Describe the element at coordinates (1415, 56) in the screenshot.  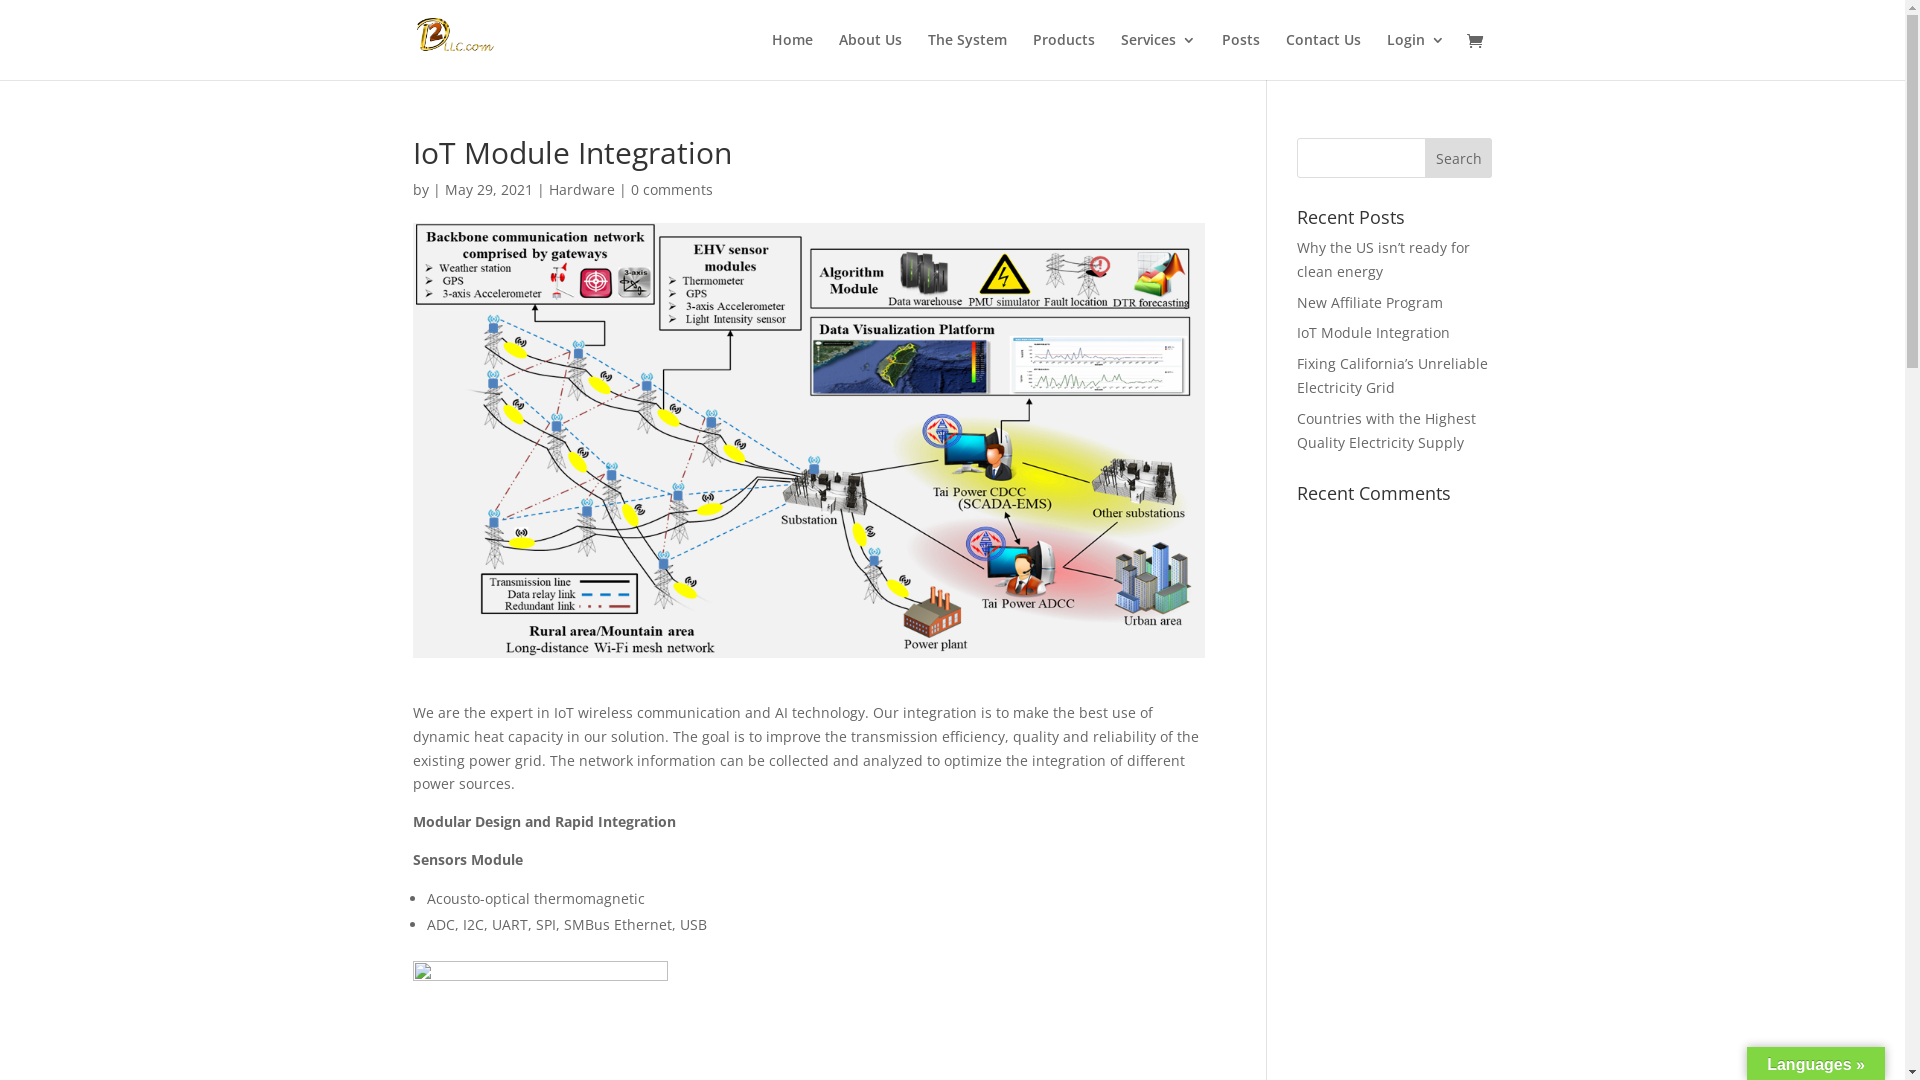
I see `Login` at that location.